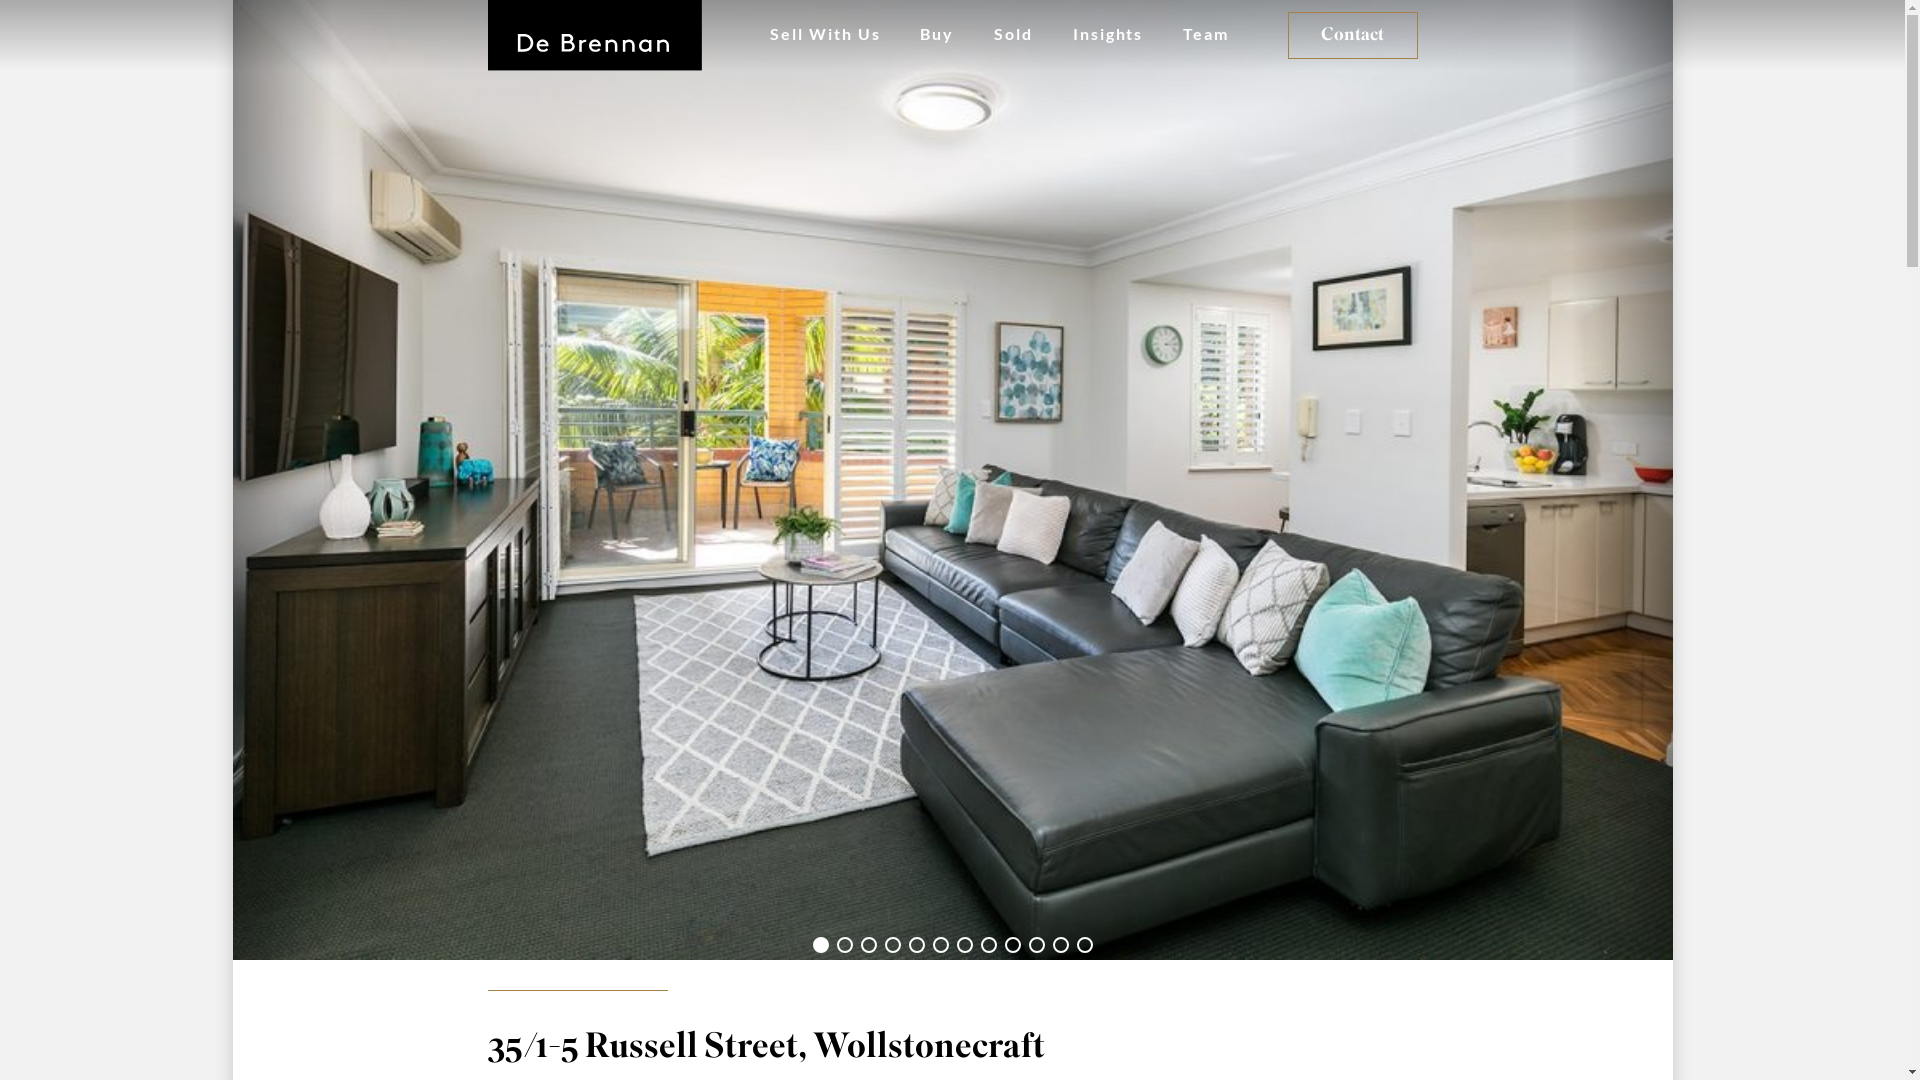 Image resolution: width=1920 pixels, height=1080 pixels. What do you see at coordinates (1012, 945) in the screenshot?
I see `9` at bounding box center [1012, 945].